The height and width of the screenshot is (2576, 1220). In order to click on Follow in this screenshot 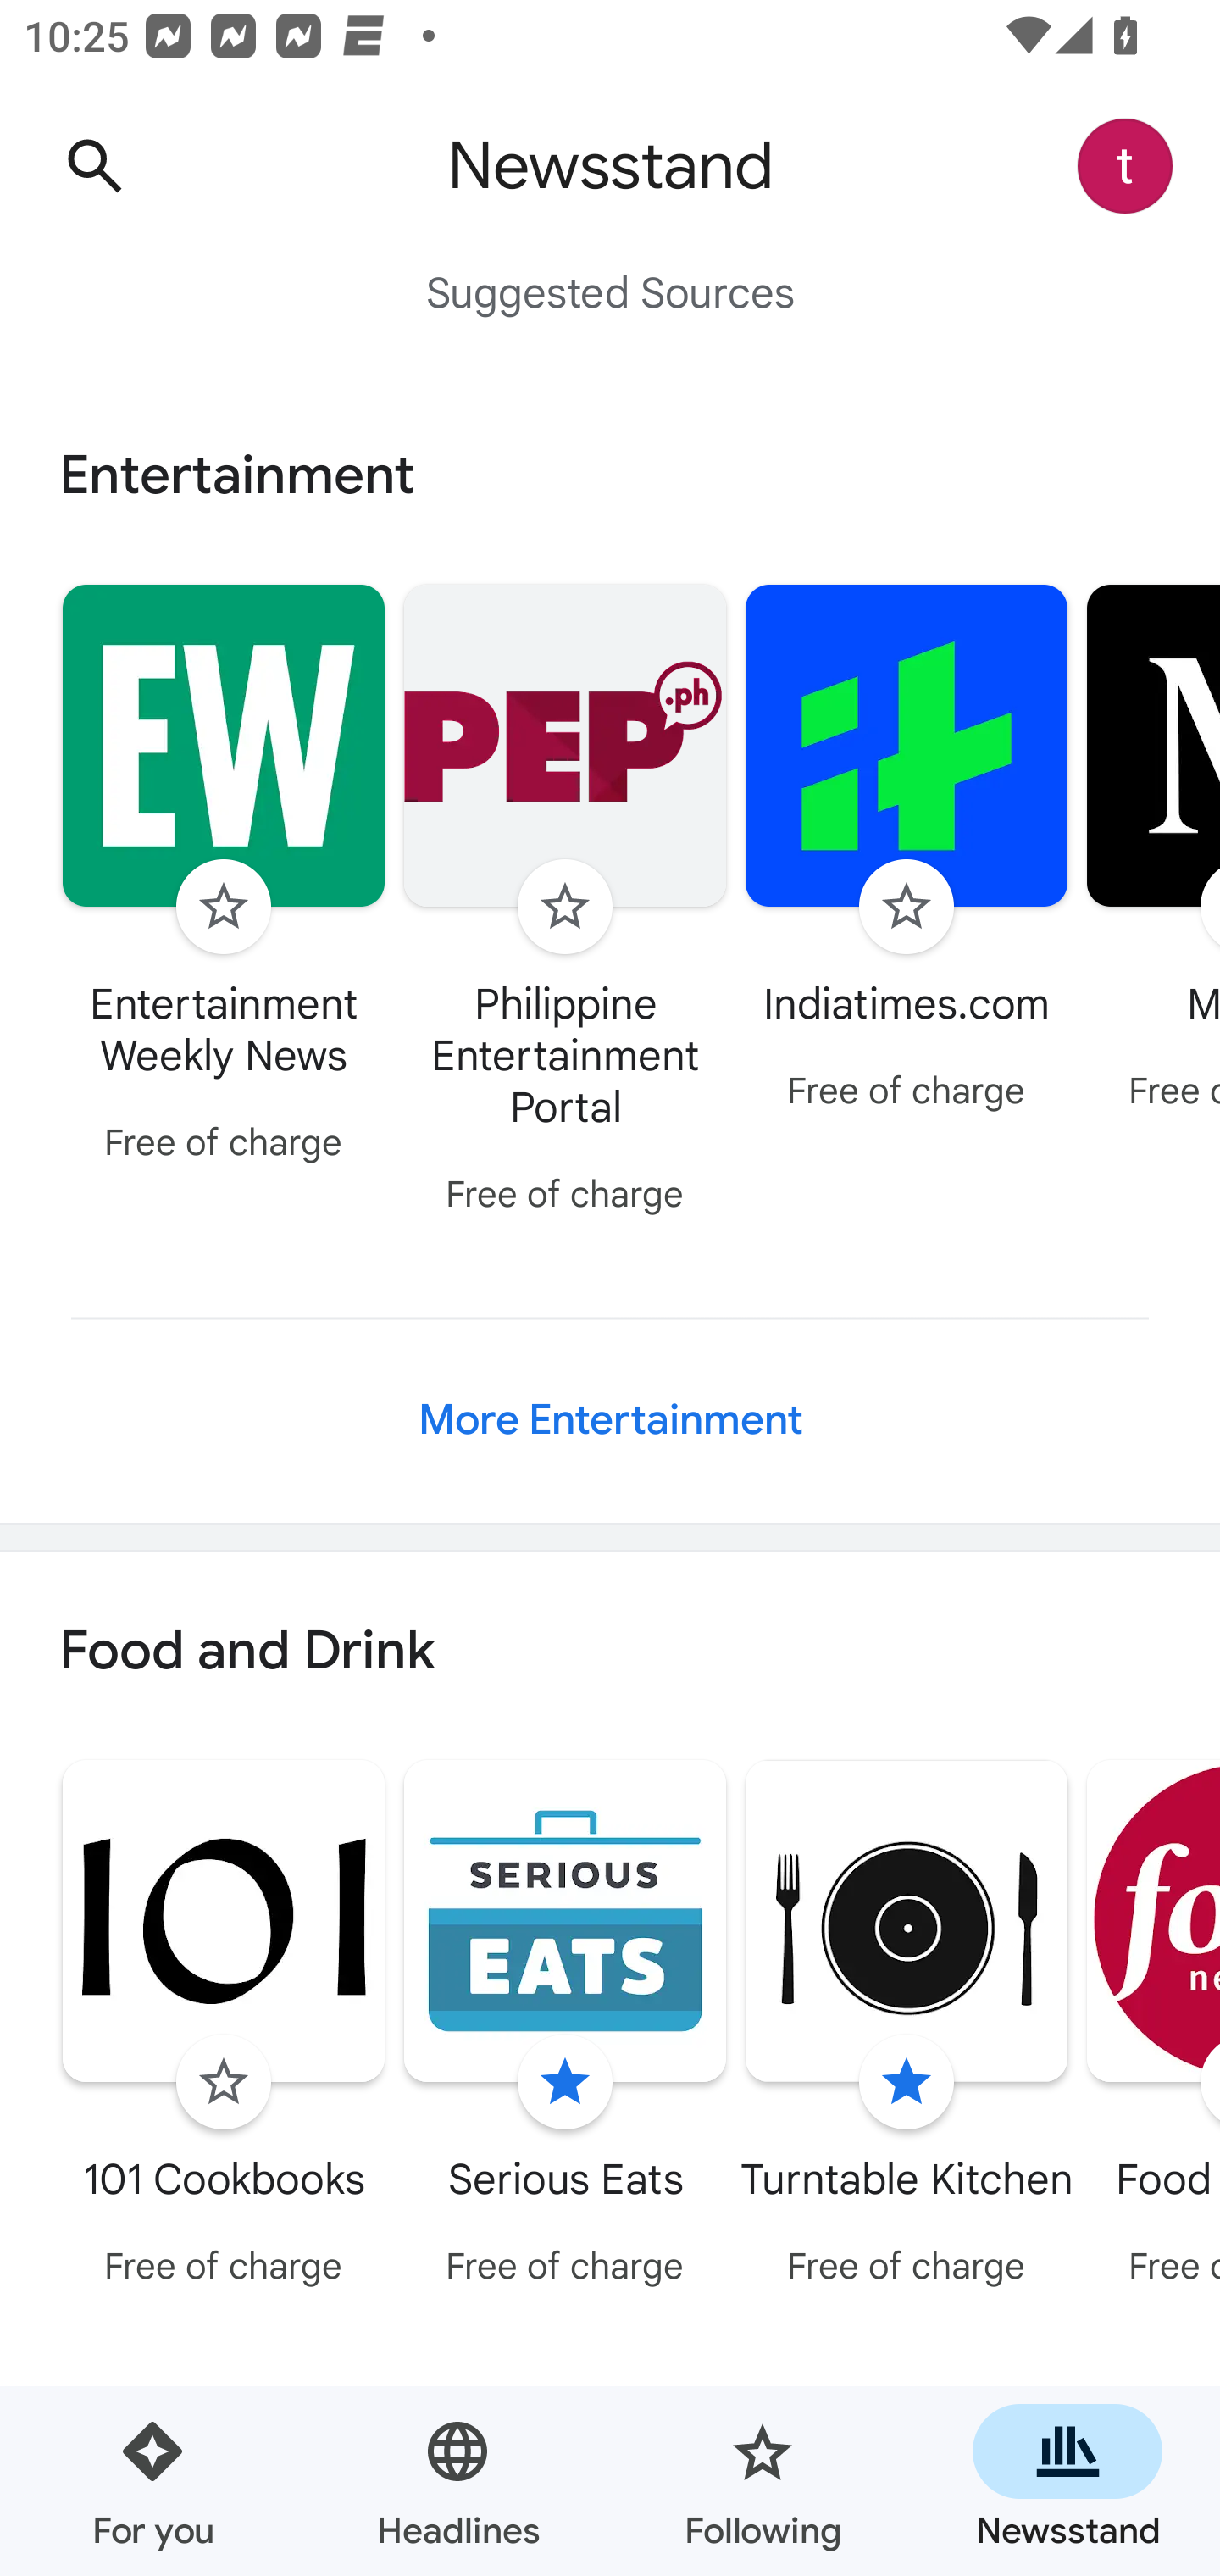, I will do `click(223, 907)`.